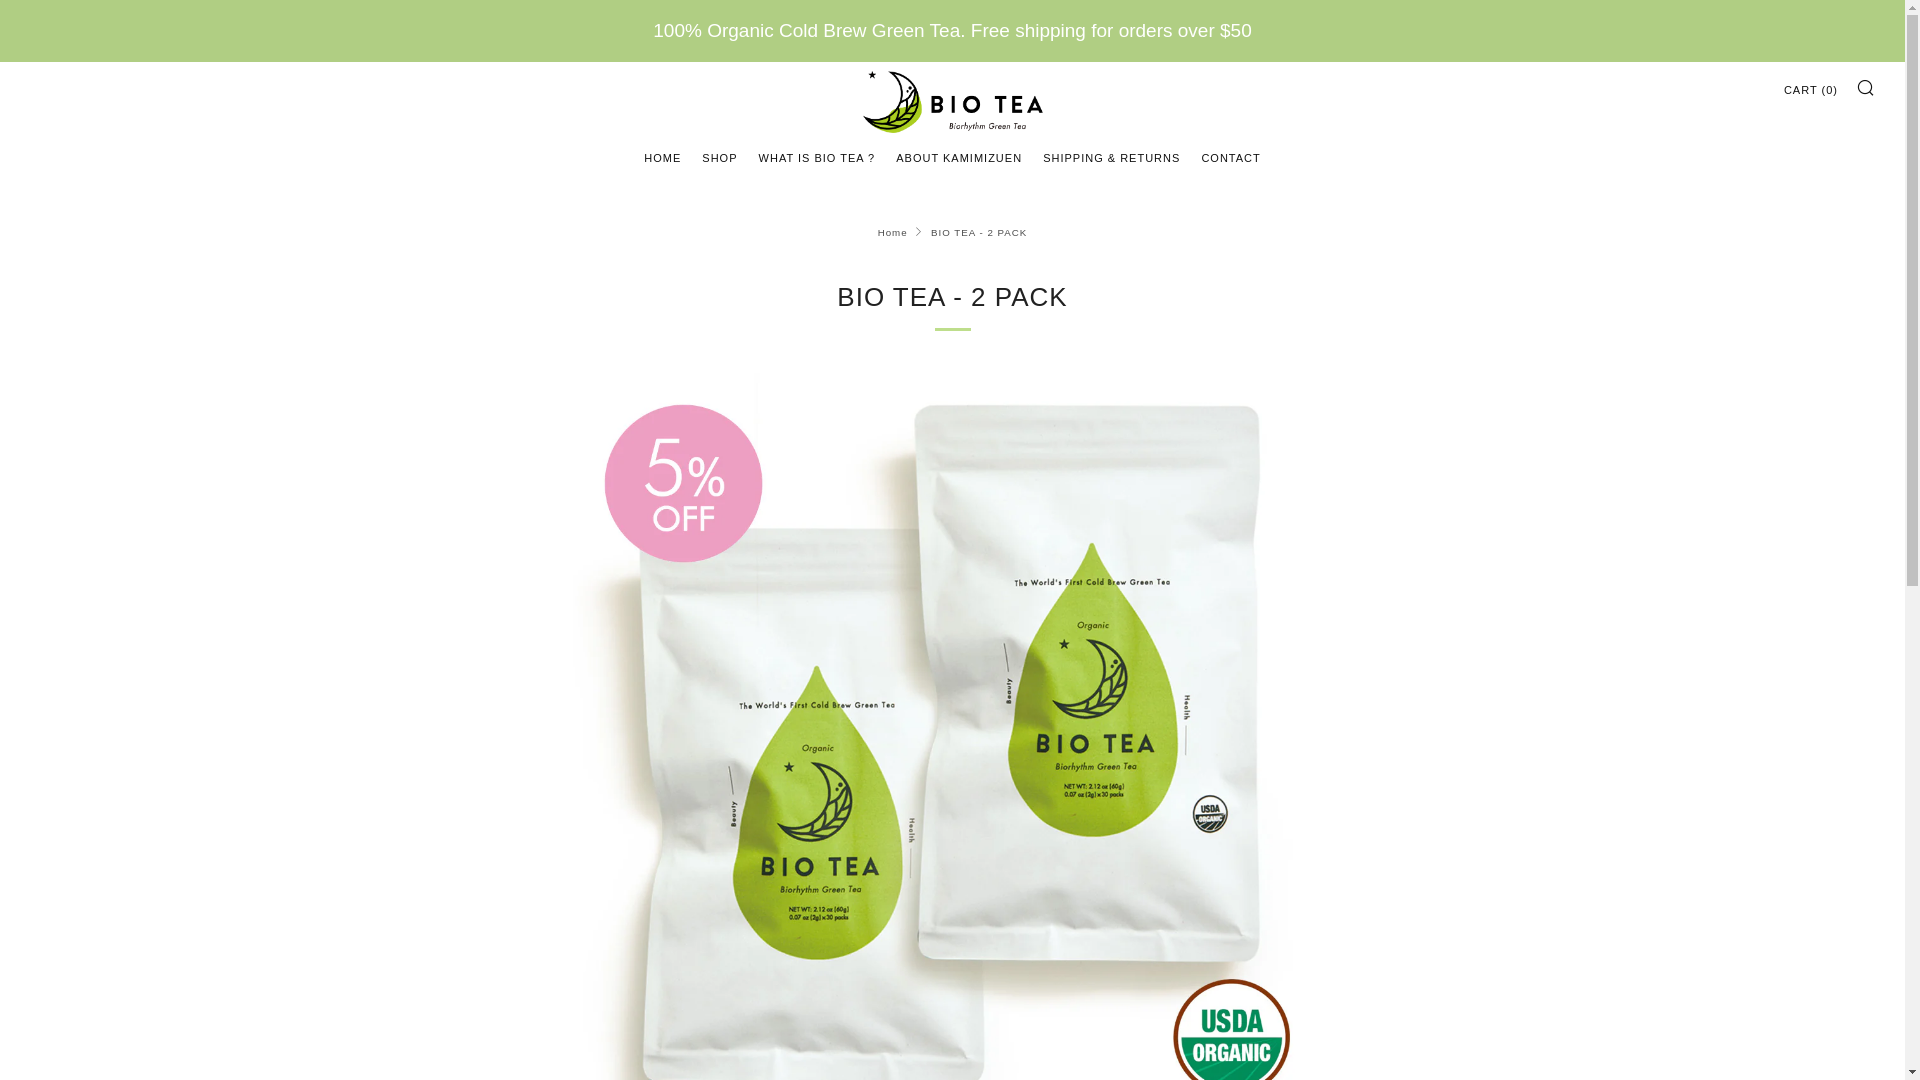  Describe the element at coordinates (892, 232) in the screenshot. I see `Home` at that location.